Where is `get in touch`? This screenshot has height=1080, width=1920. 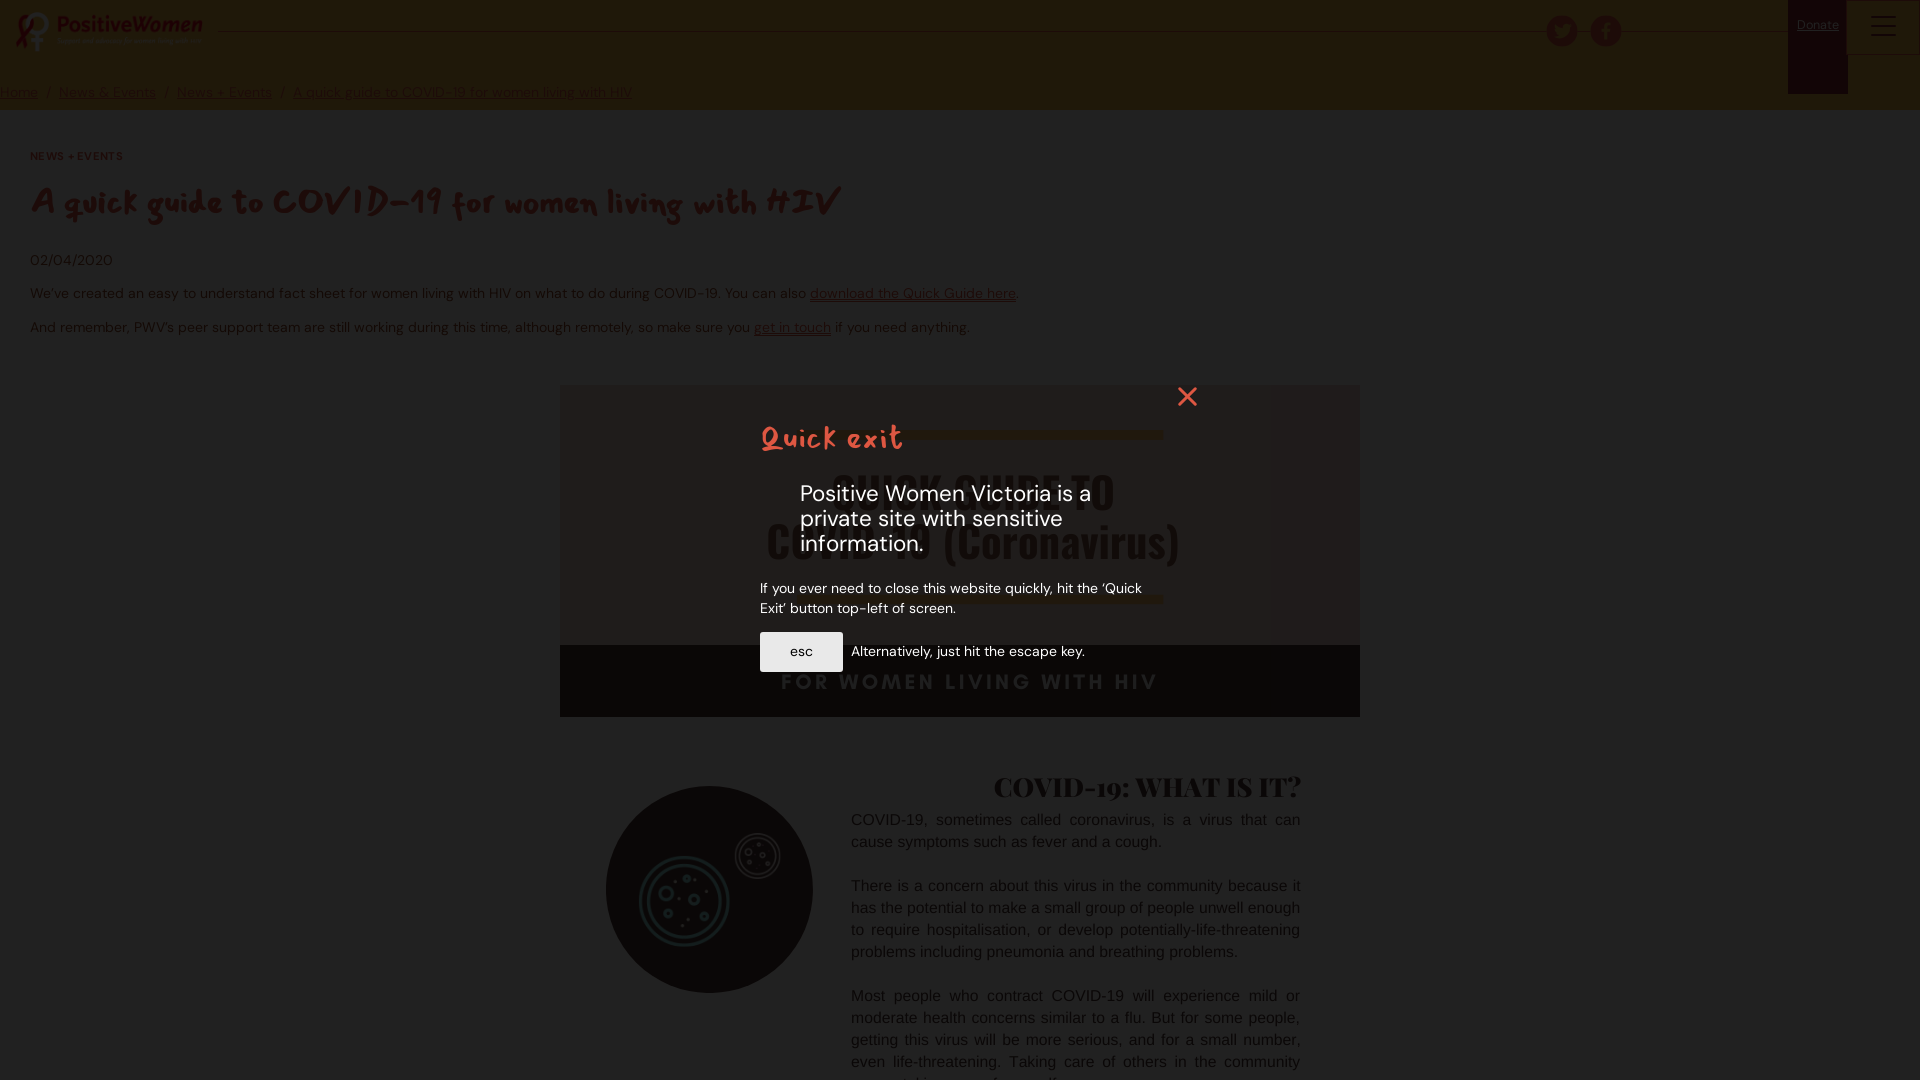 get in touch is located at coordinates (792, 327).